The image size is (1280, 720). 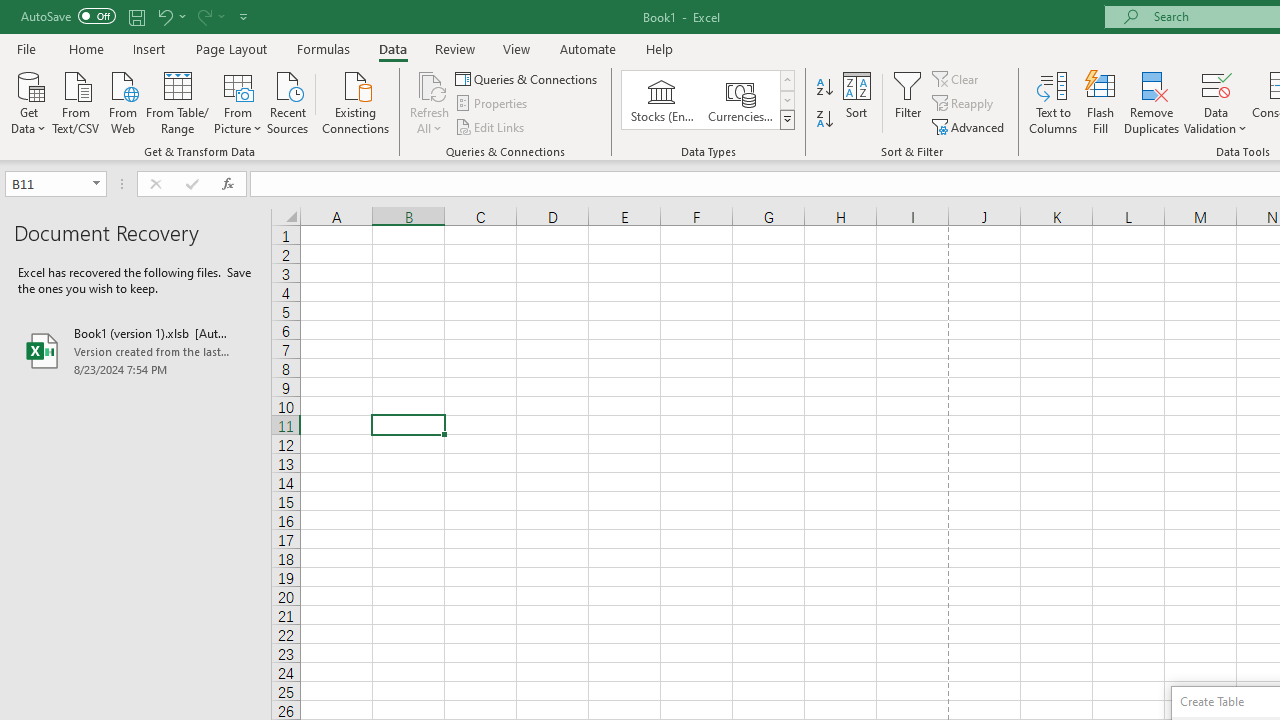 What do you see at coordinates (356, 101) in the screenshot?
I see `Existing Connections` at bounding box center [356, 101].